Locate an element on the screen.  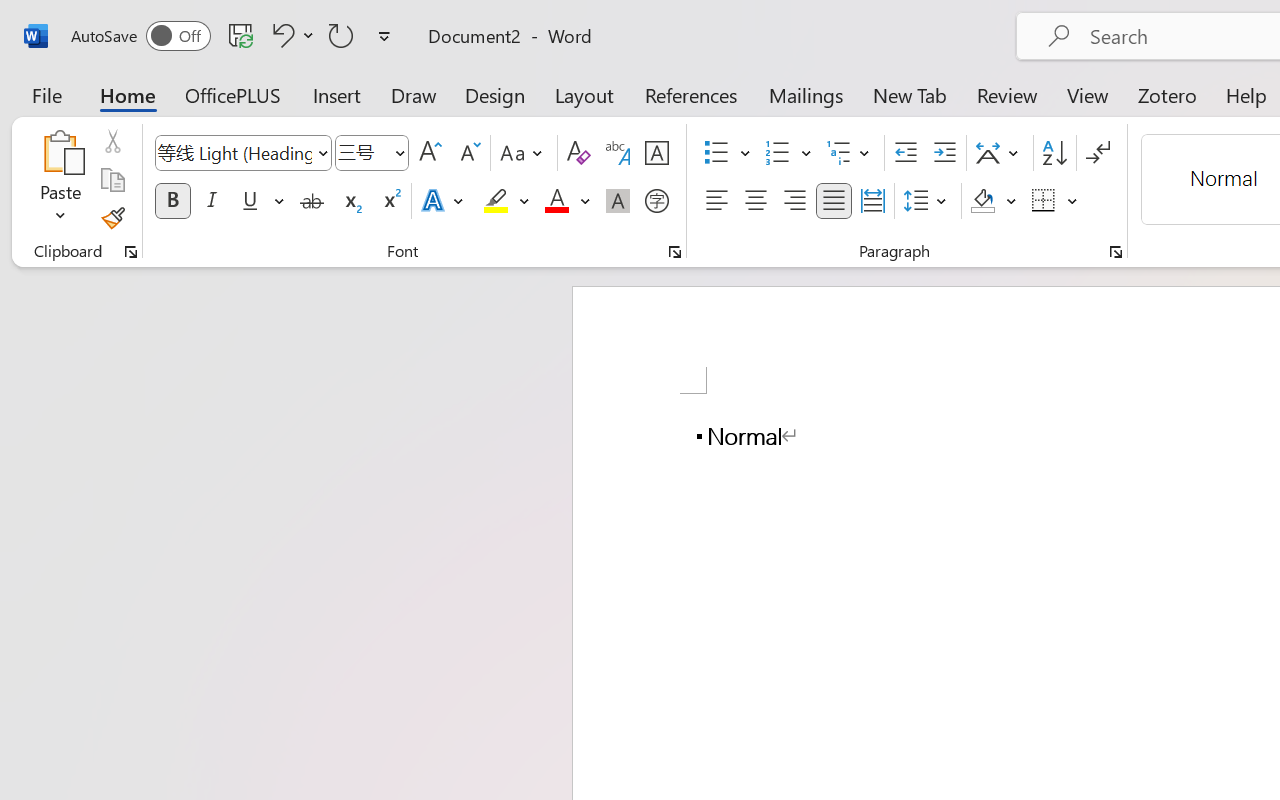
Multilevel List is located at coordinates (850, 153).